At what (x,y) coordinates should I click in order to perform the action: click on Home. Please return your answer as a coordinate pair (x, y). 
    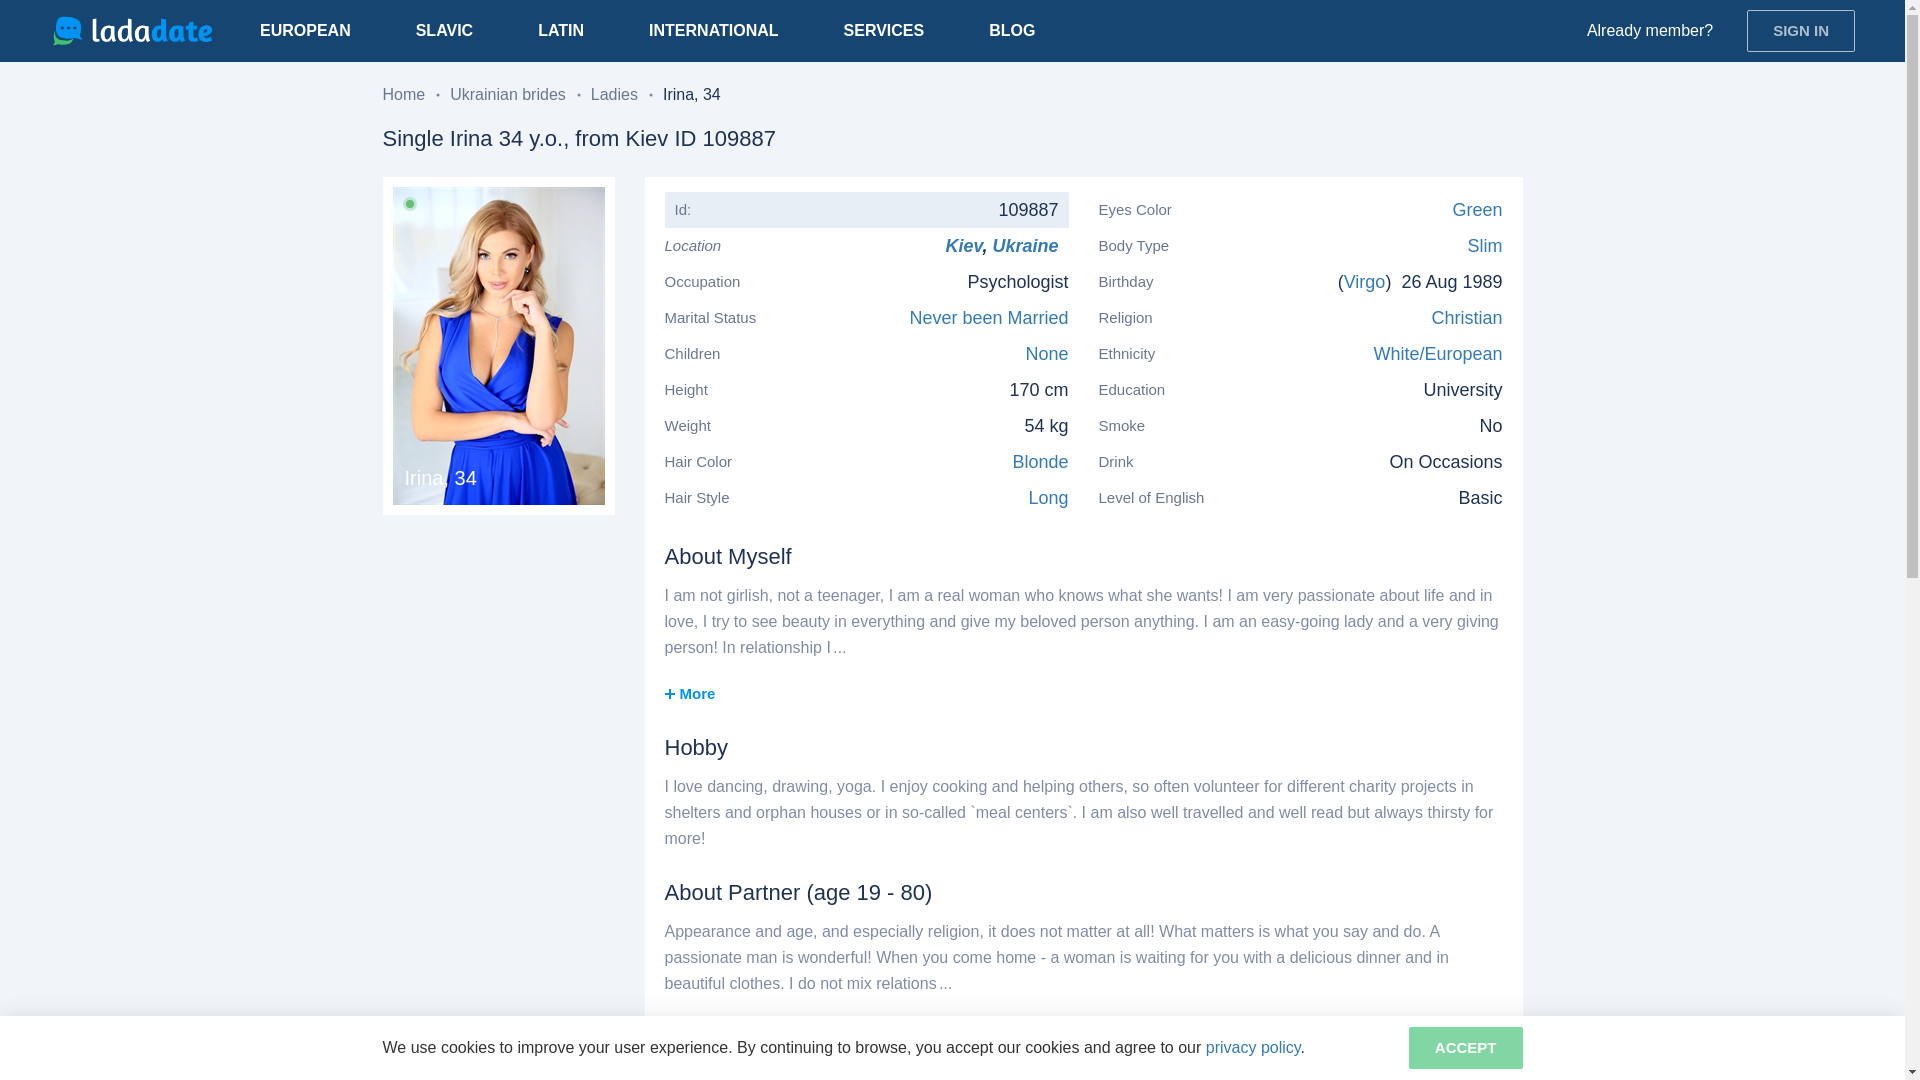
    Looking at the image, I should click on (403, 94).